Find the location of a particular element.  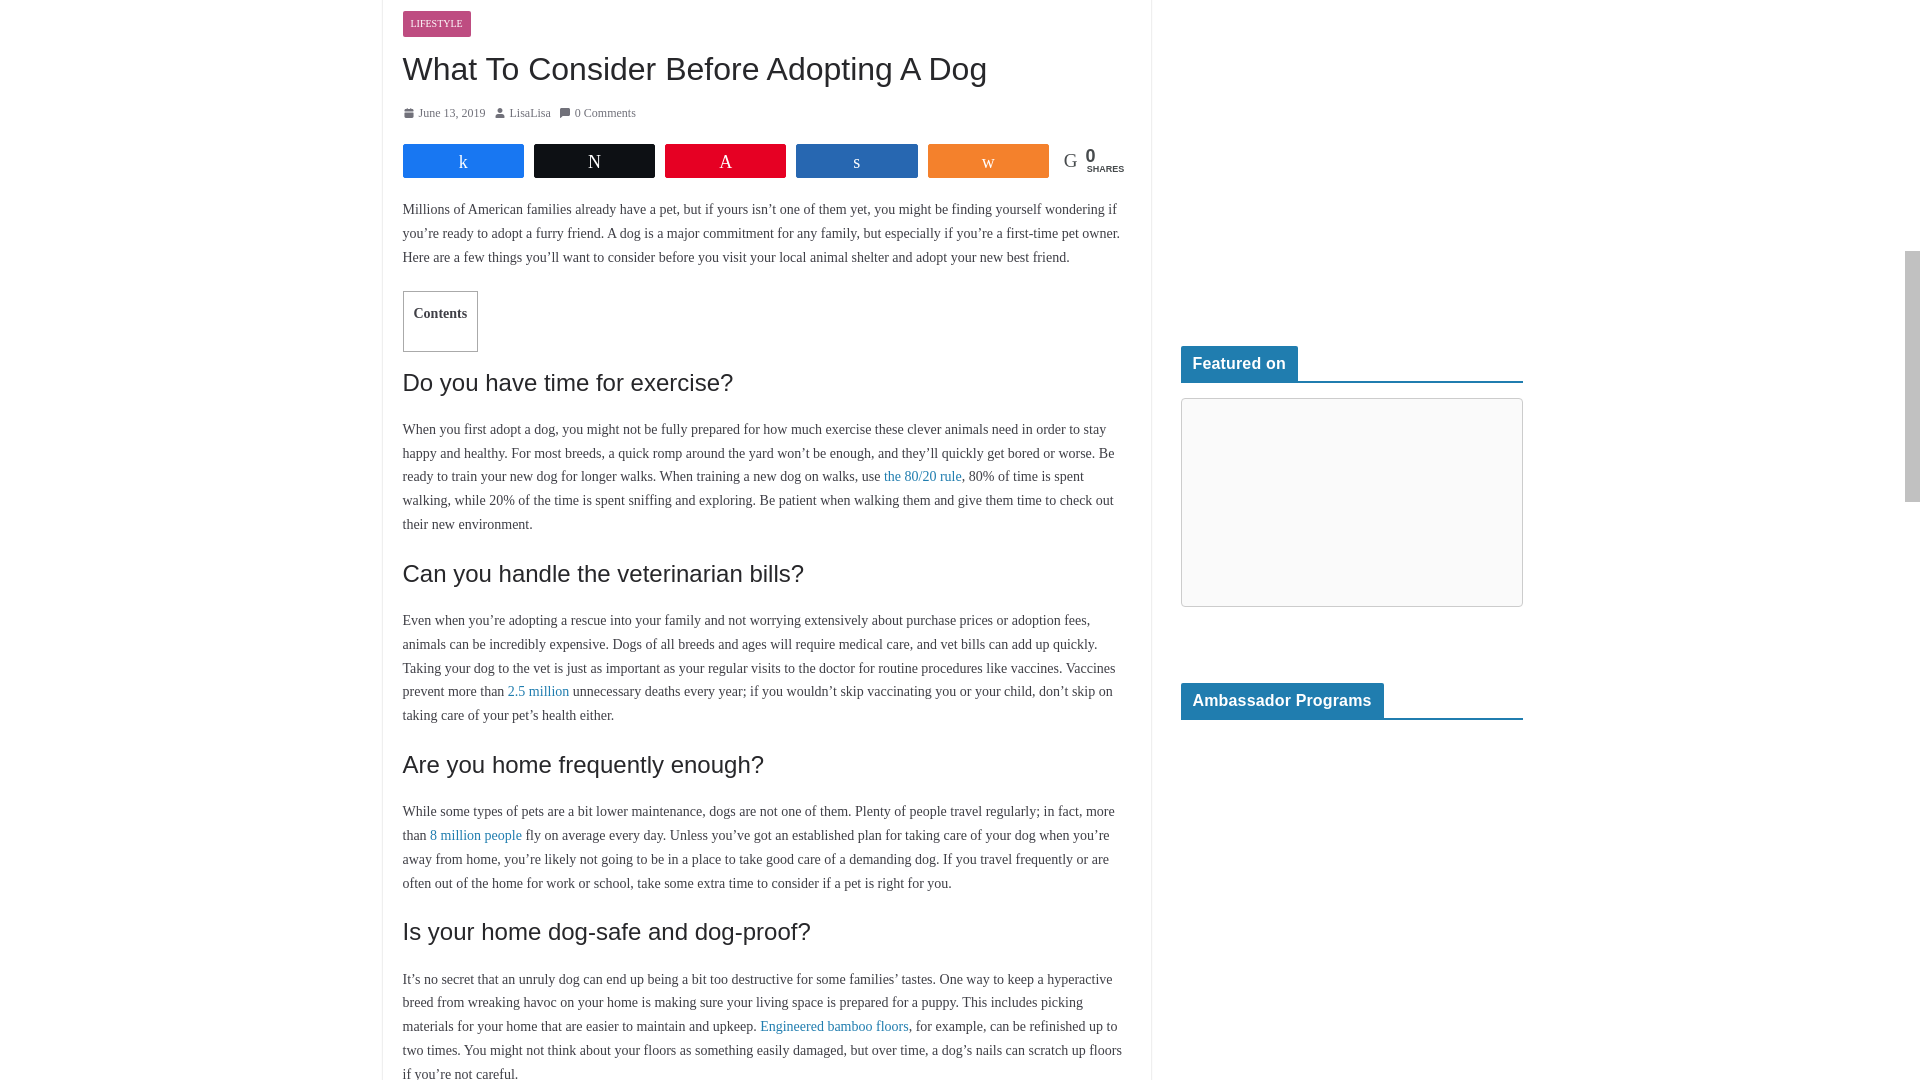

2.5 million is located at coordinates (538, 690).